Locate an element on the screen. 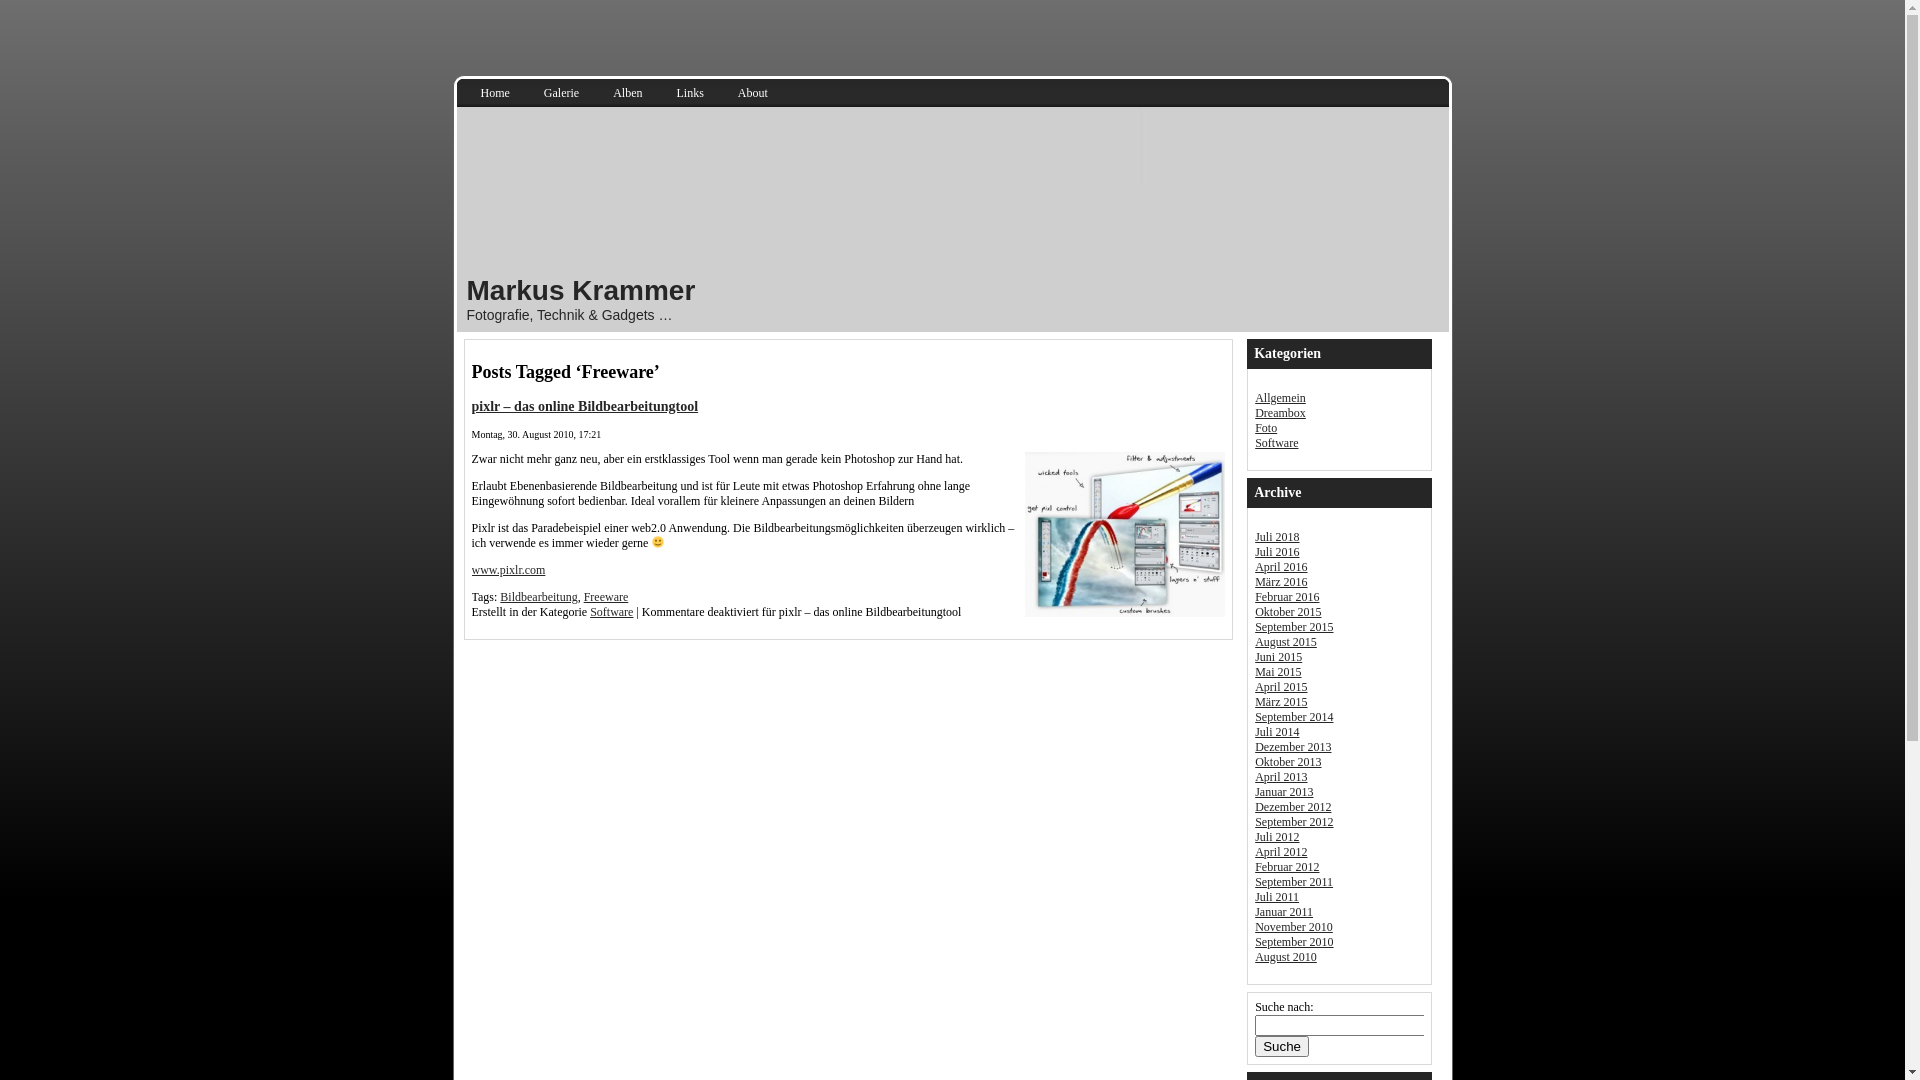 This screenshot has height=1080, width=1920. Juni 2015 is located at coordinates (1278, 657).